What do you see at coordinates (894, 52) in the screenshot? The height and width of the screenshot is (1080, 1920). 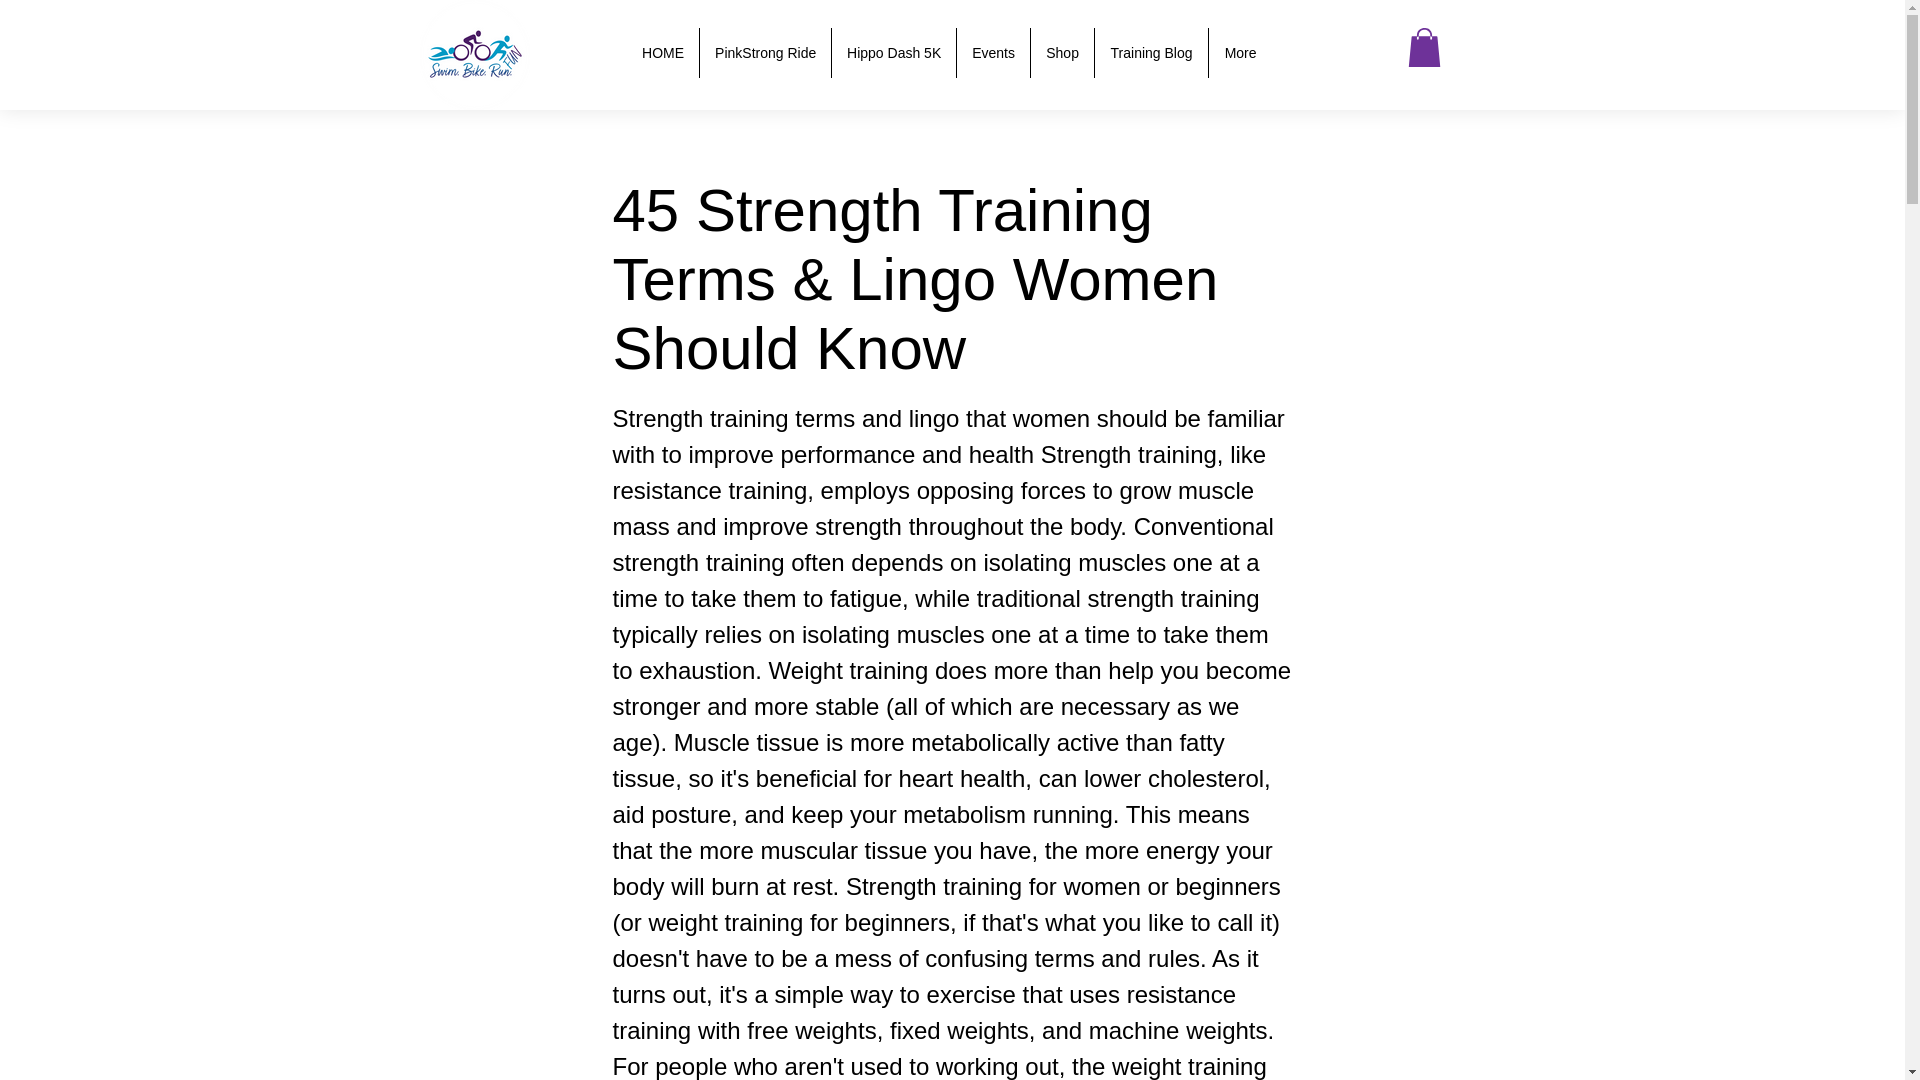 I see `Hippo Dash 5K` at bounding box center [894, 52].